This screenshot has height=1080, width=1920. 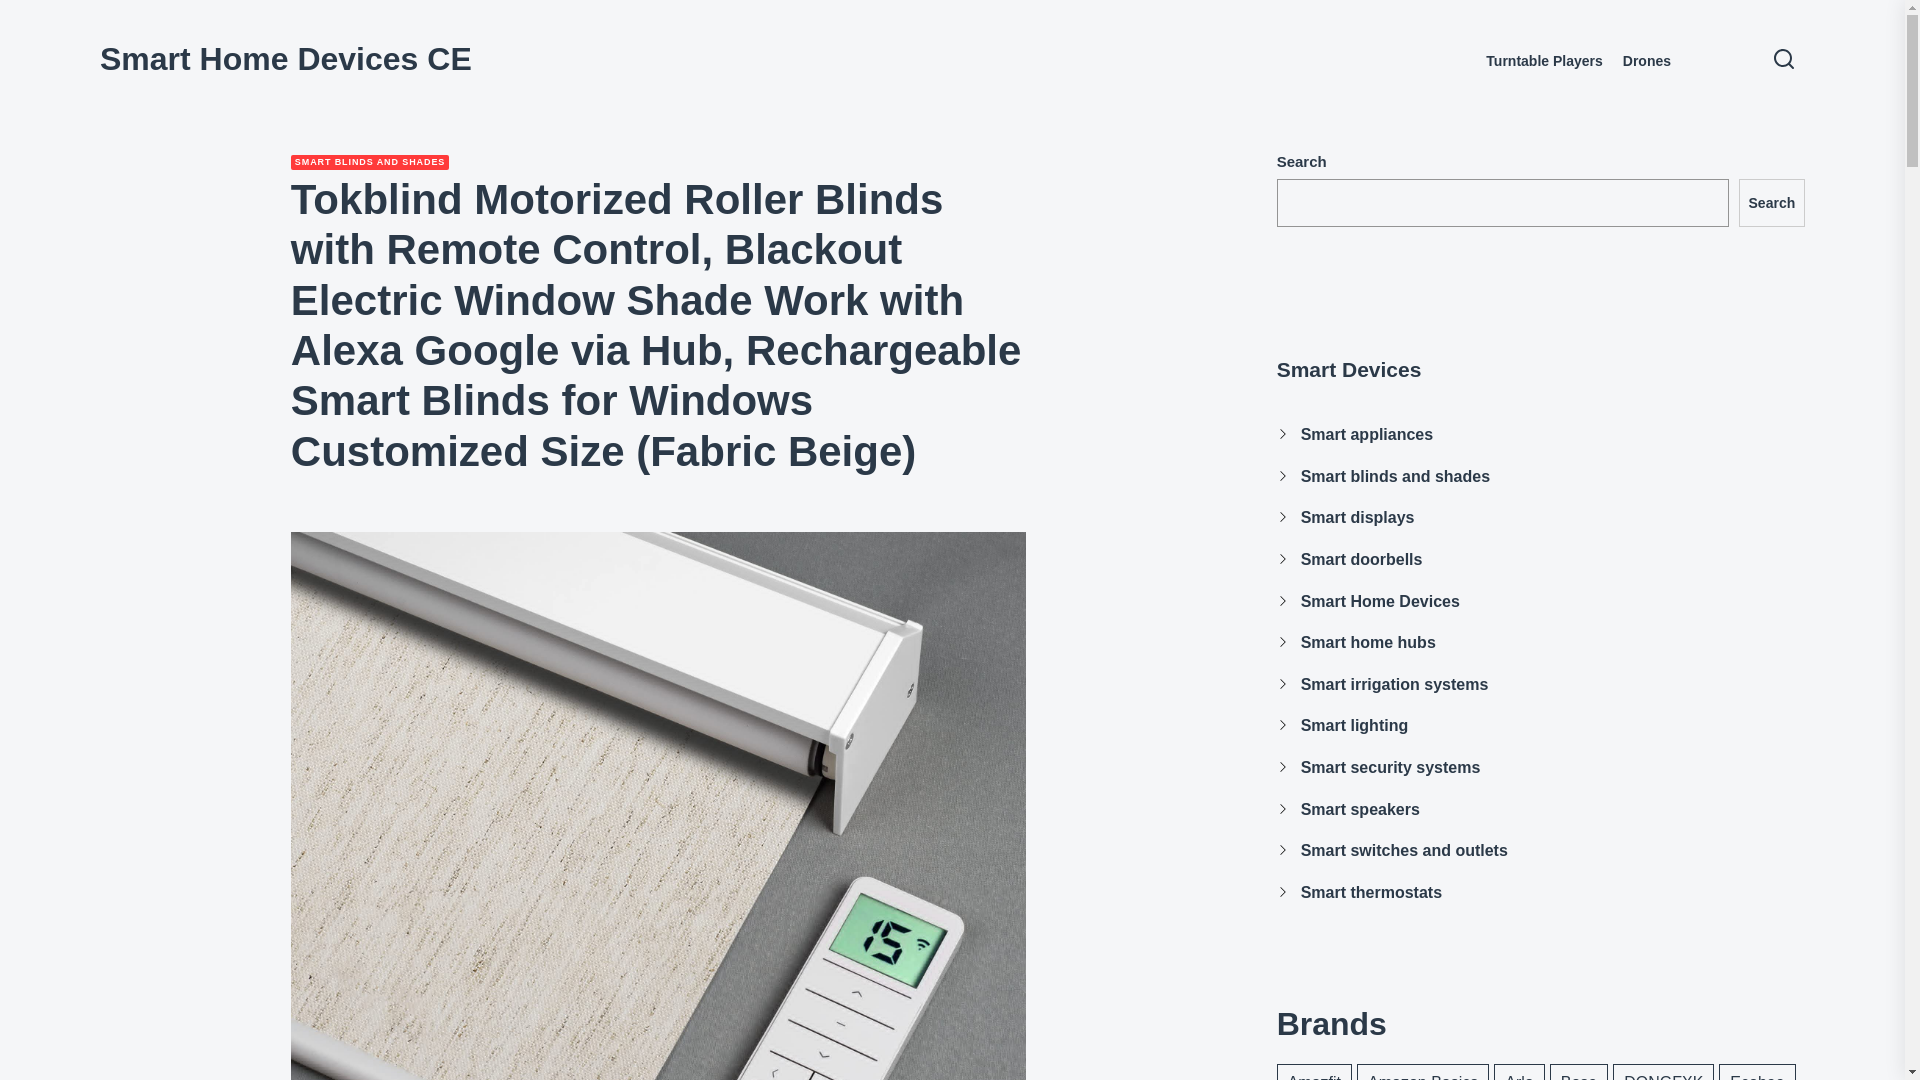 I want to click on Drones, so click(x=1646, y=61).